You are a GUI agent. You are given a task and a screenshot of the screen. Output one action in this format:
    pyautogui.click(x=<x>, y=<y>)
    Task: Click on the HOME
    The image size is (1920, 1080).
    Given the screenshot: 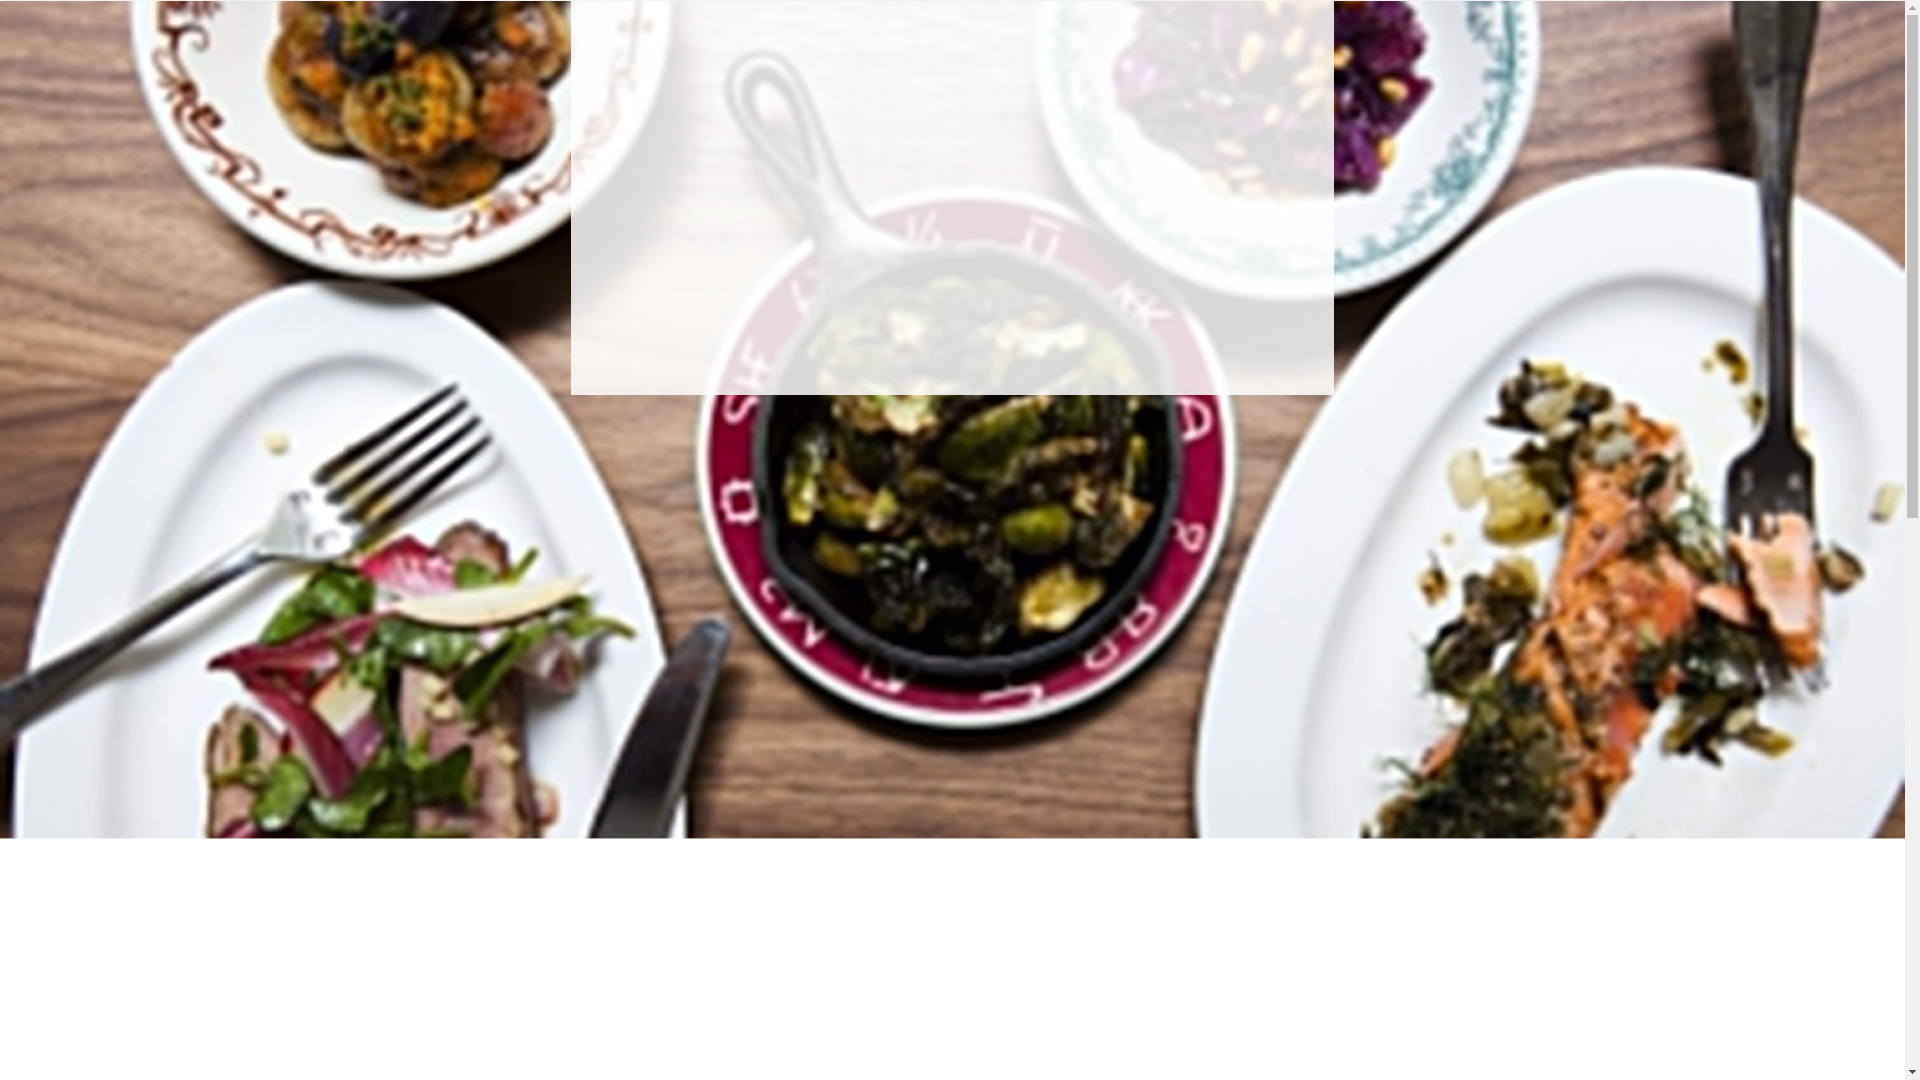 What is the action you would take?
    pyautogui.click(x=108, y=46)
    